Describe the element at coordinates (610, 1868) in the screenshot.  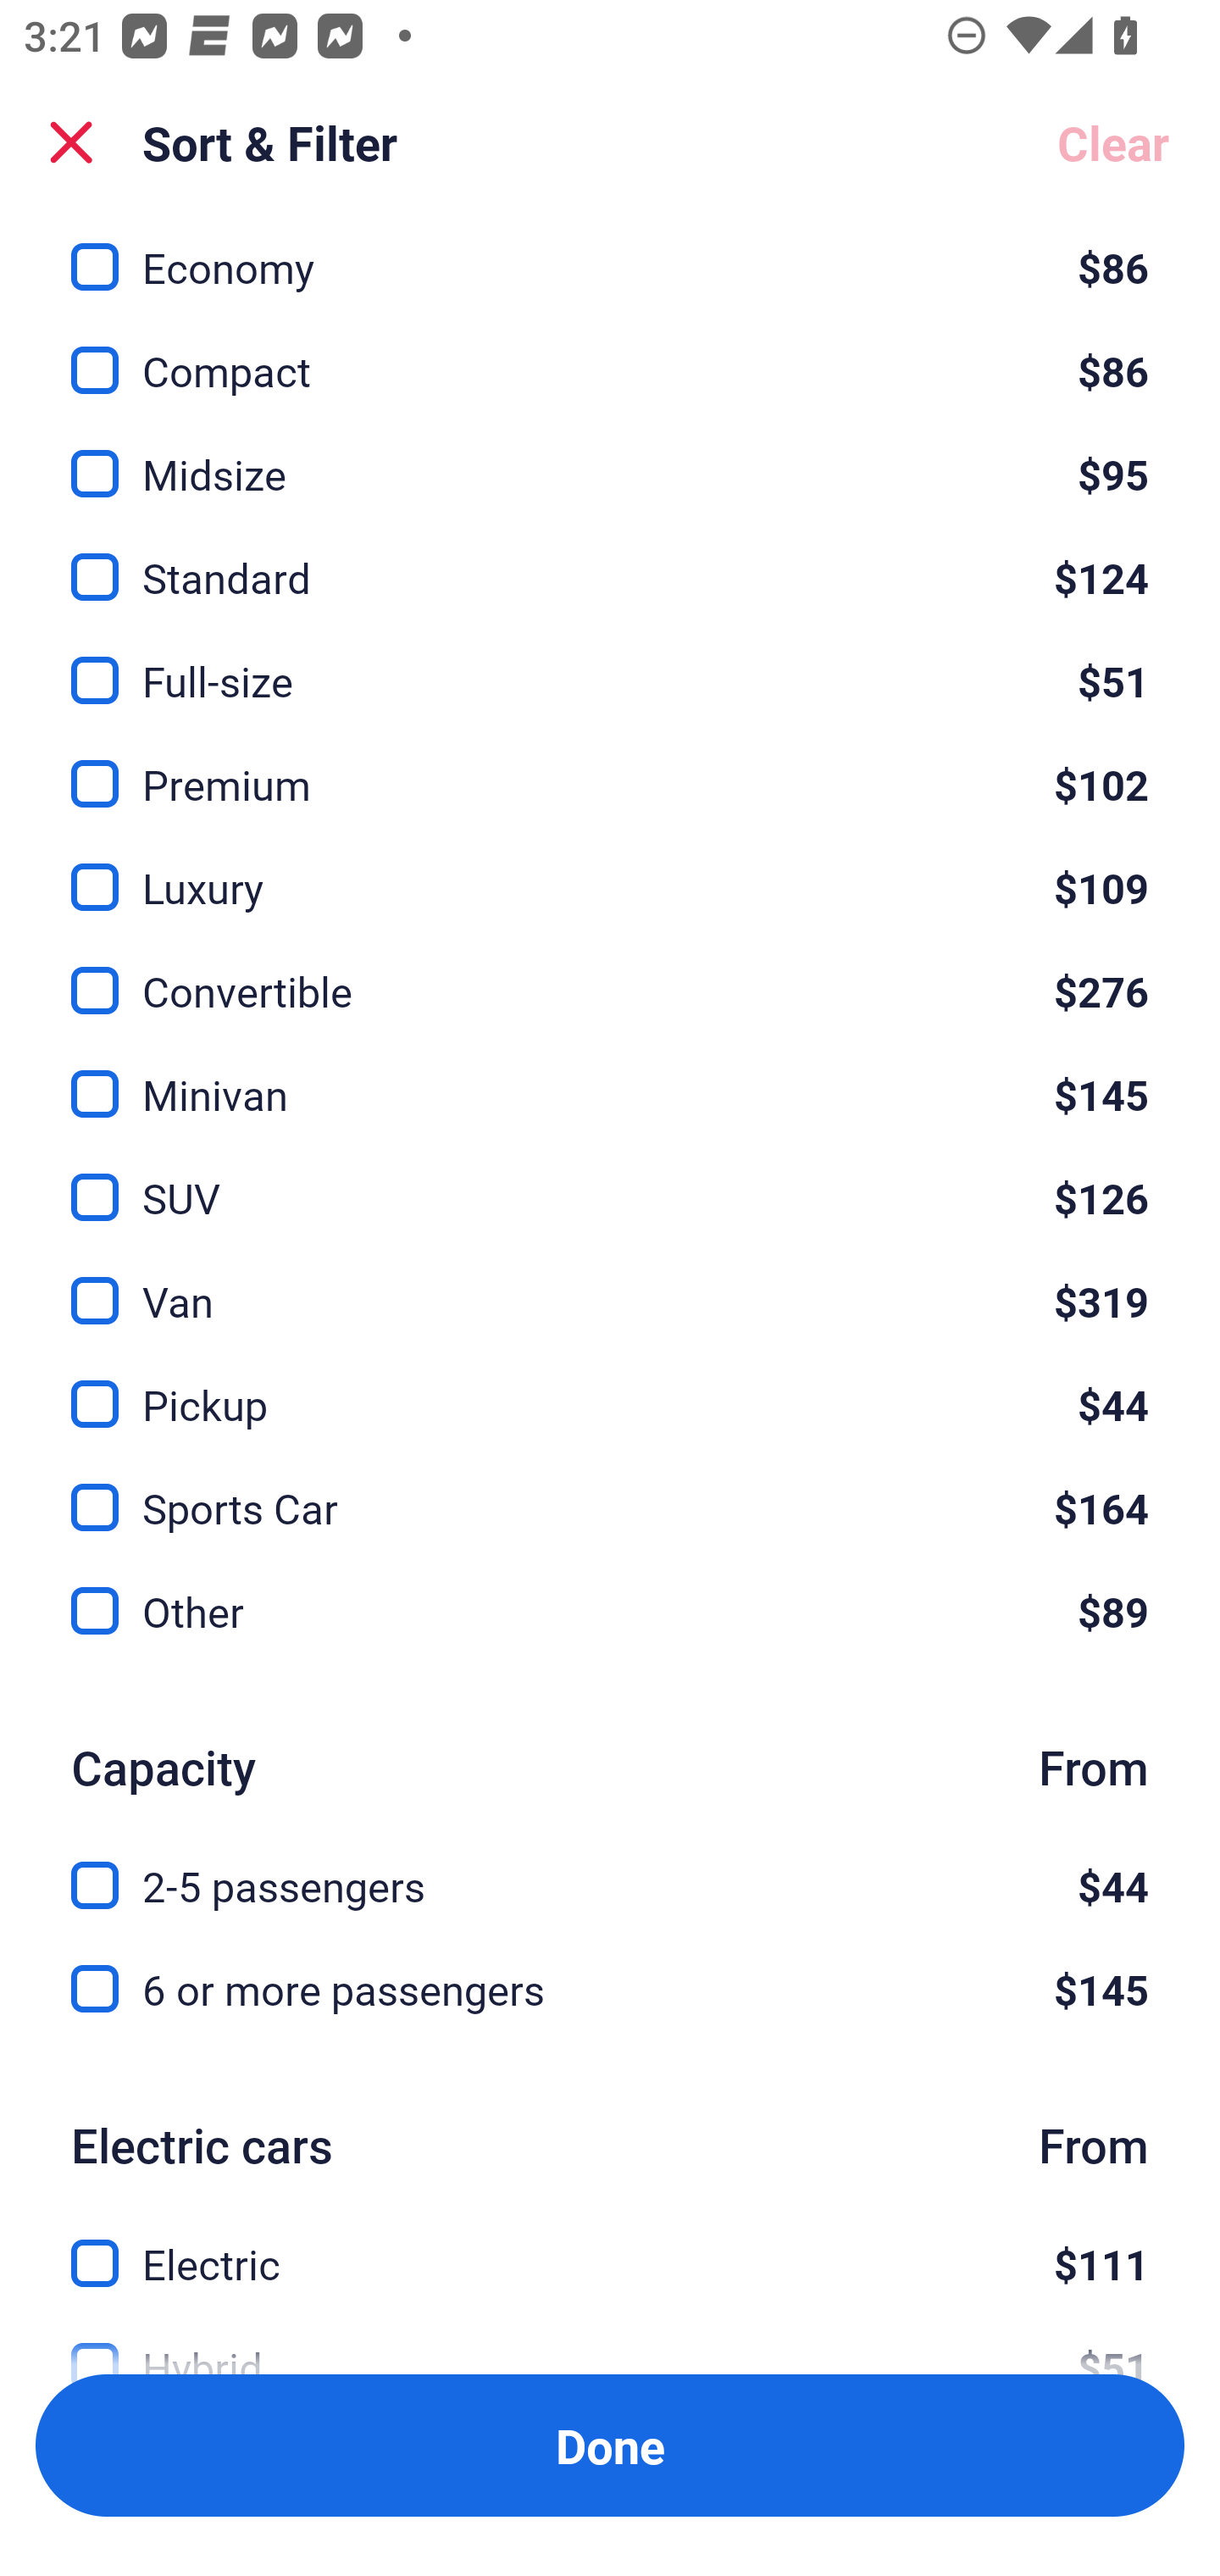
I see `2-5 passengers, $44 2-5 passengers $44` at that location.